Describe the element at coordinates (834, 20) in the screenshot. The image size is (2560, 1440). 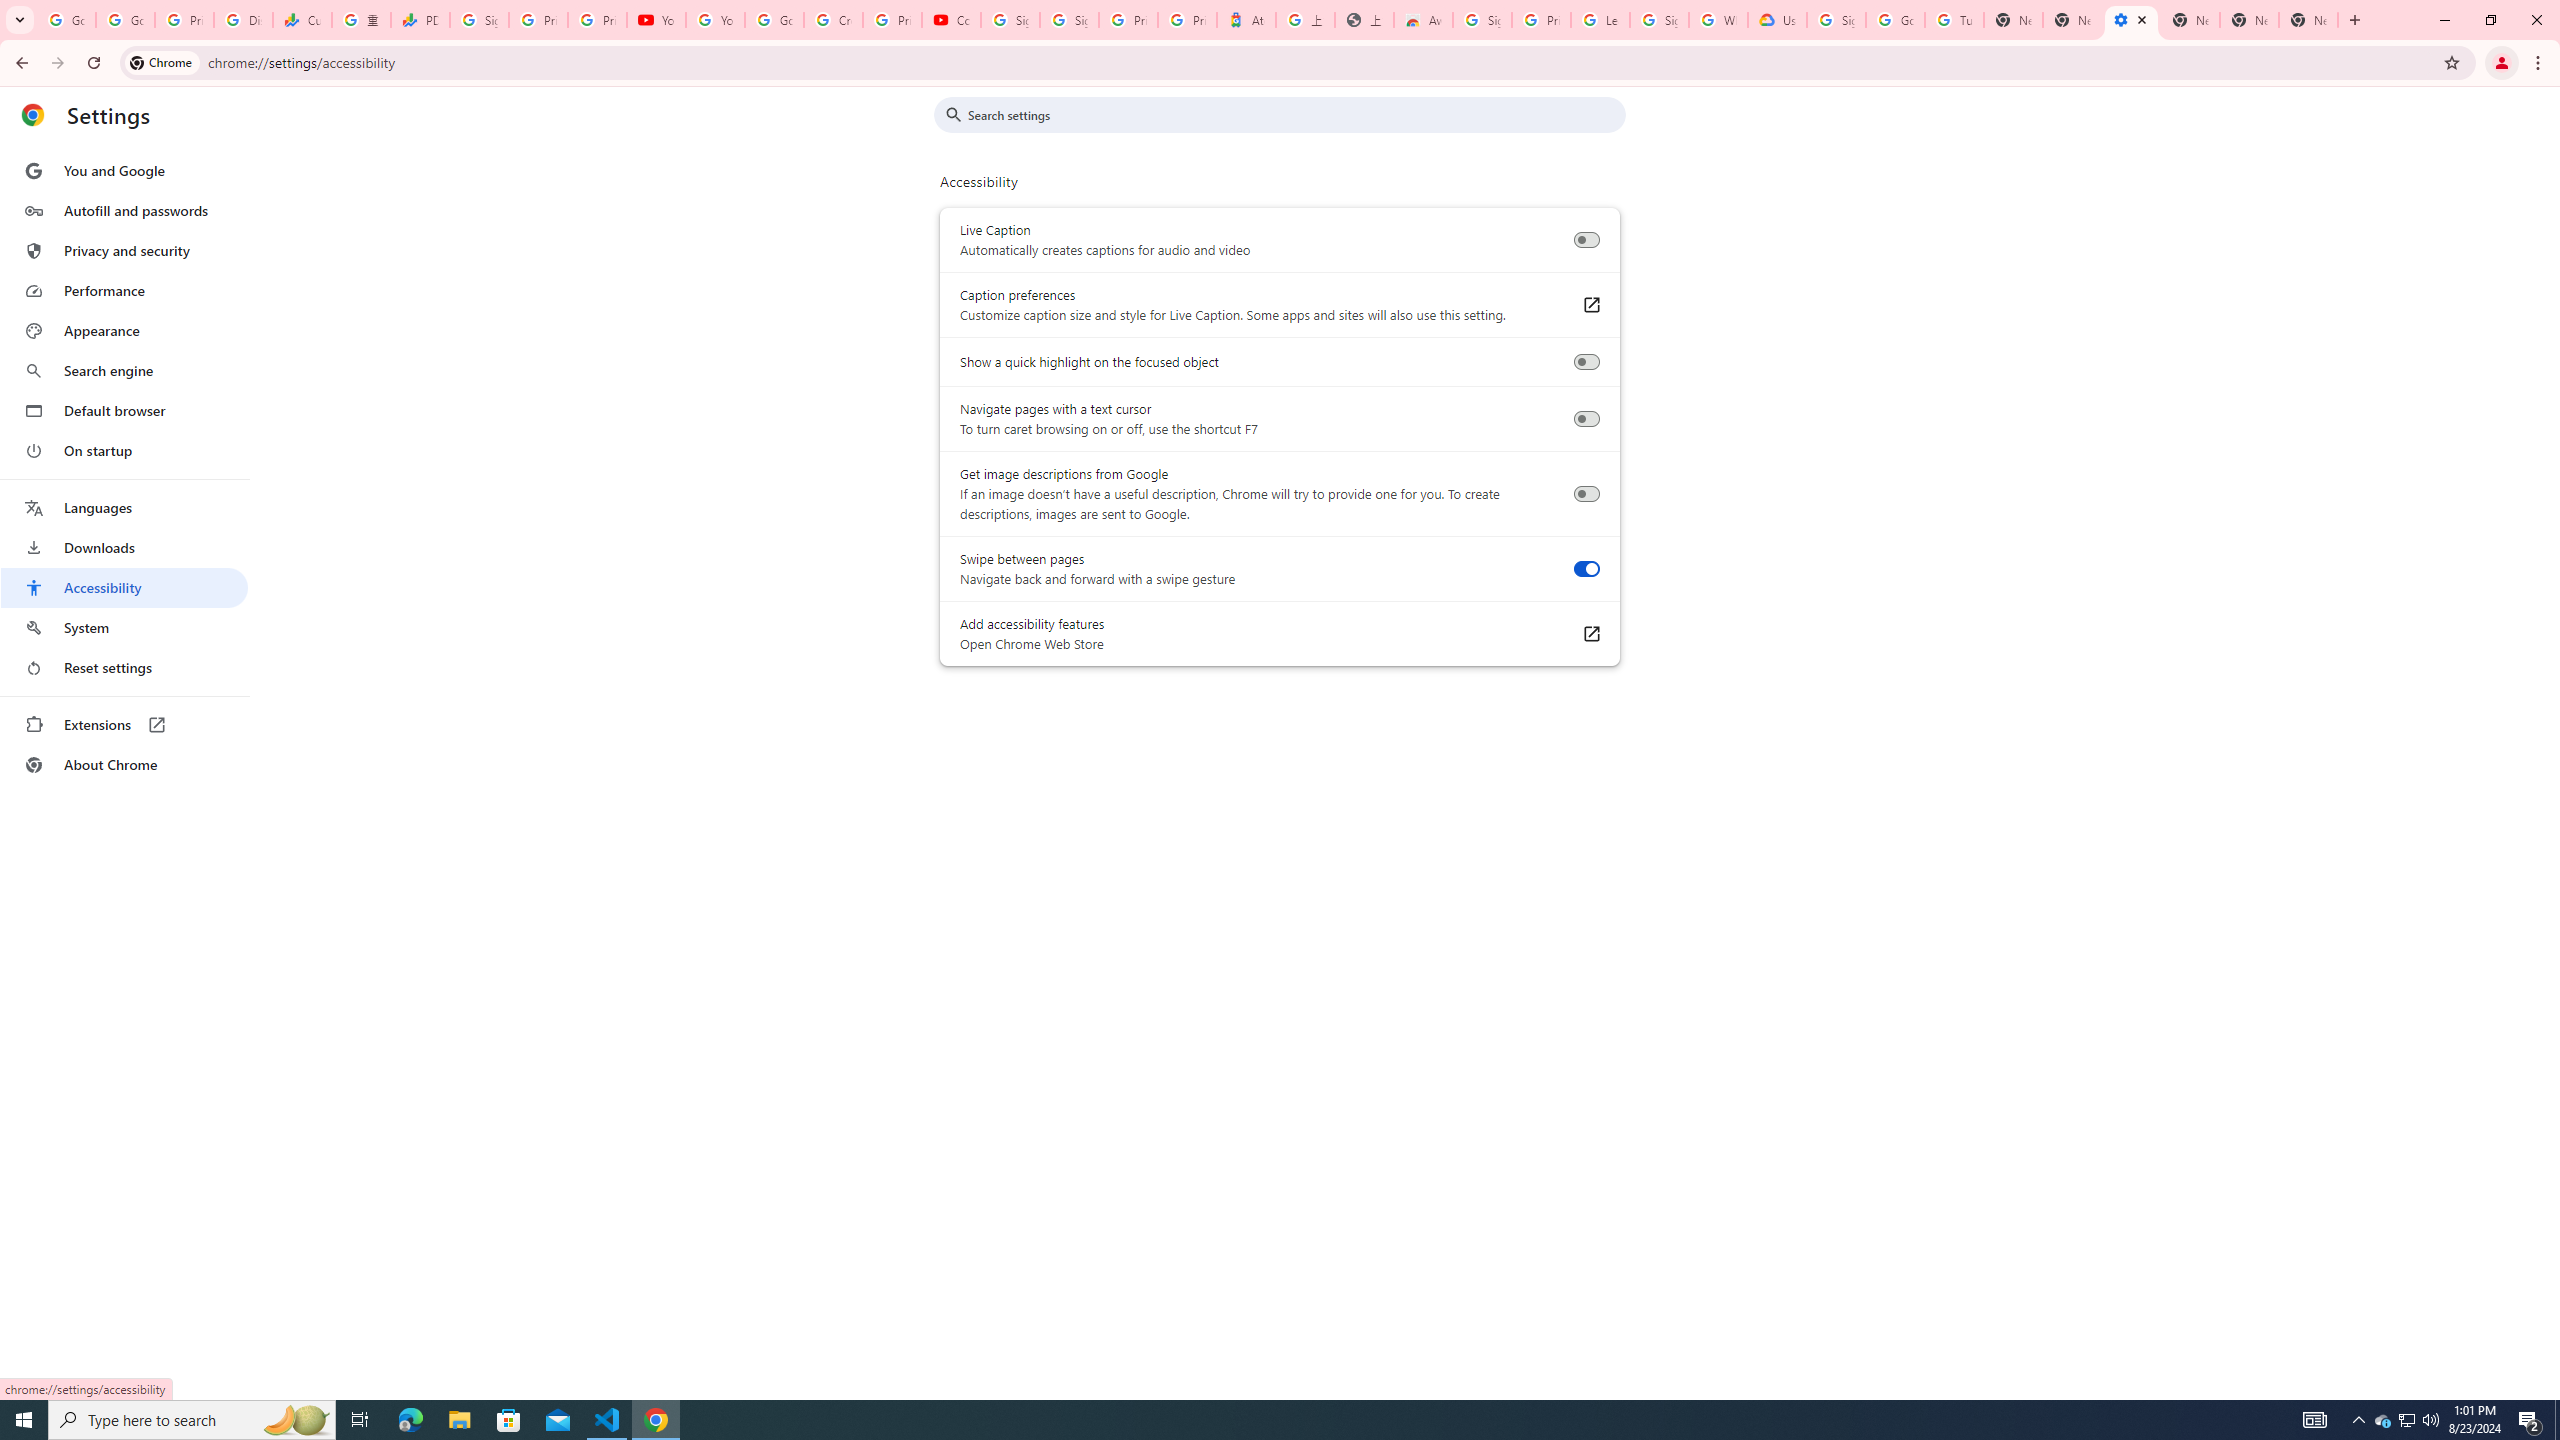
I see `Create your Google Account` at that location.